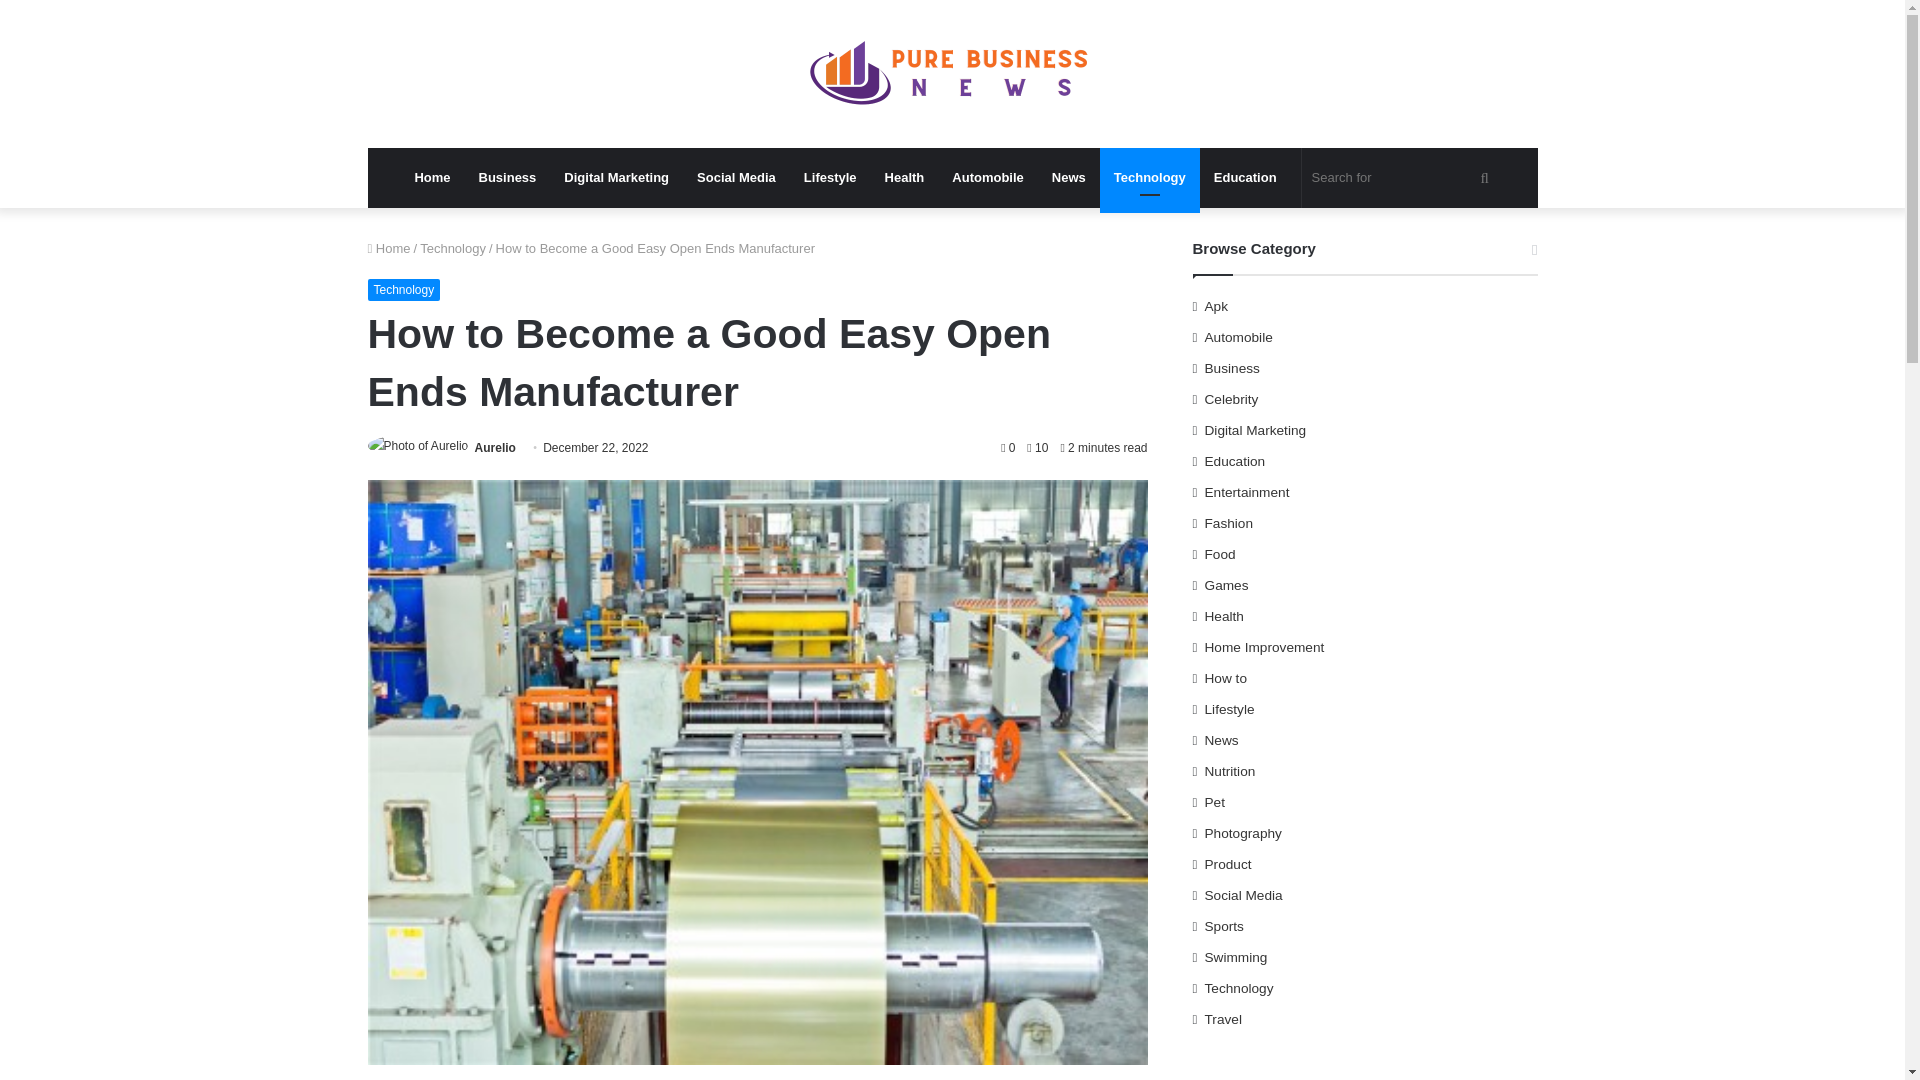 The width and height of the screenshot is (1920, 1080). What do you see at coordinates (1150, 178) in the screenshot?
I see `Technology` at bounding box center [1150, 178].